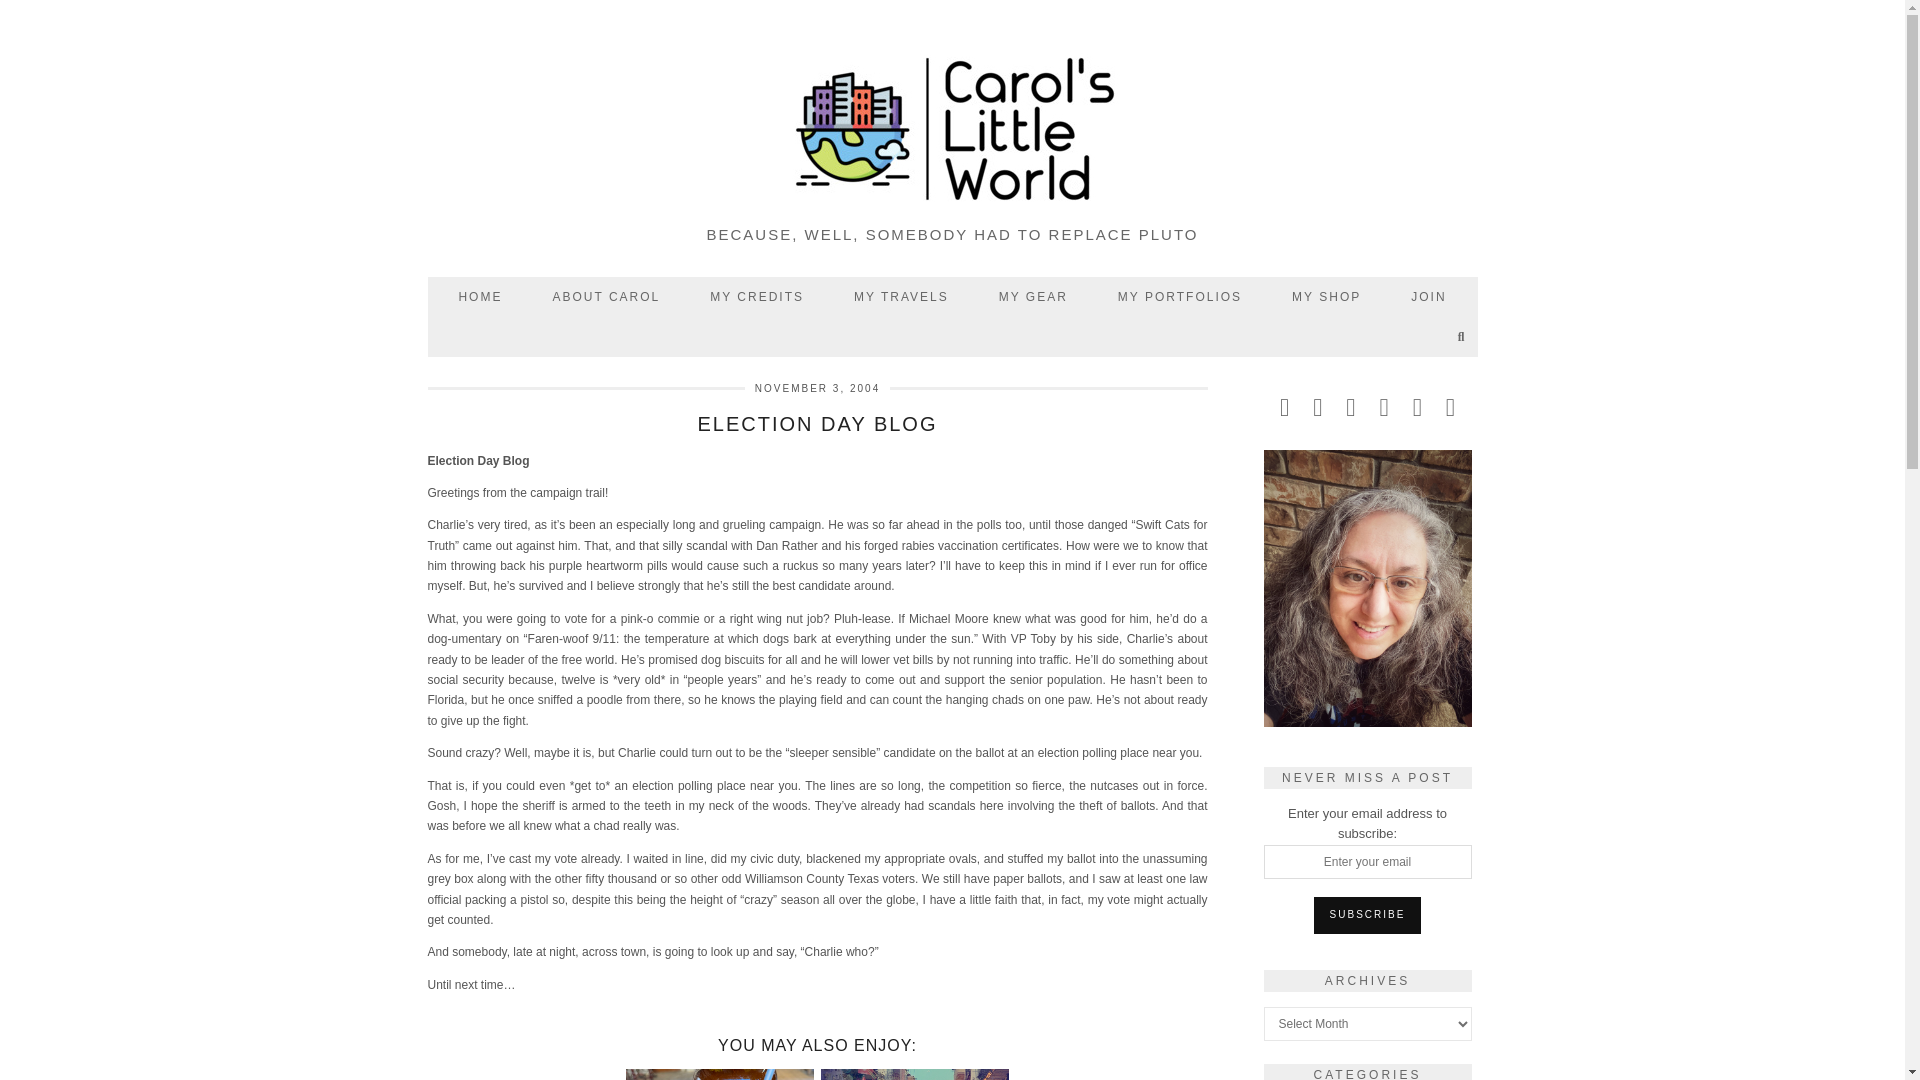 The width and height of the screenshot is (1920, 1080). What do you see at coordinates (1180, 296) in the screenshot?
I see `MY PORTFOLIOS` at bounding box center [1180, 296].